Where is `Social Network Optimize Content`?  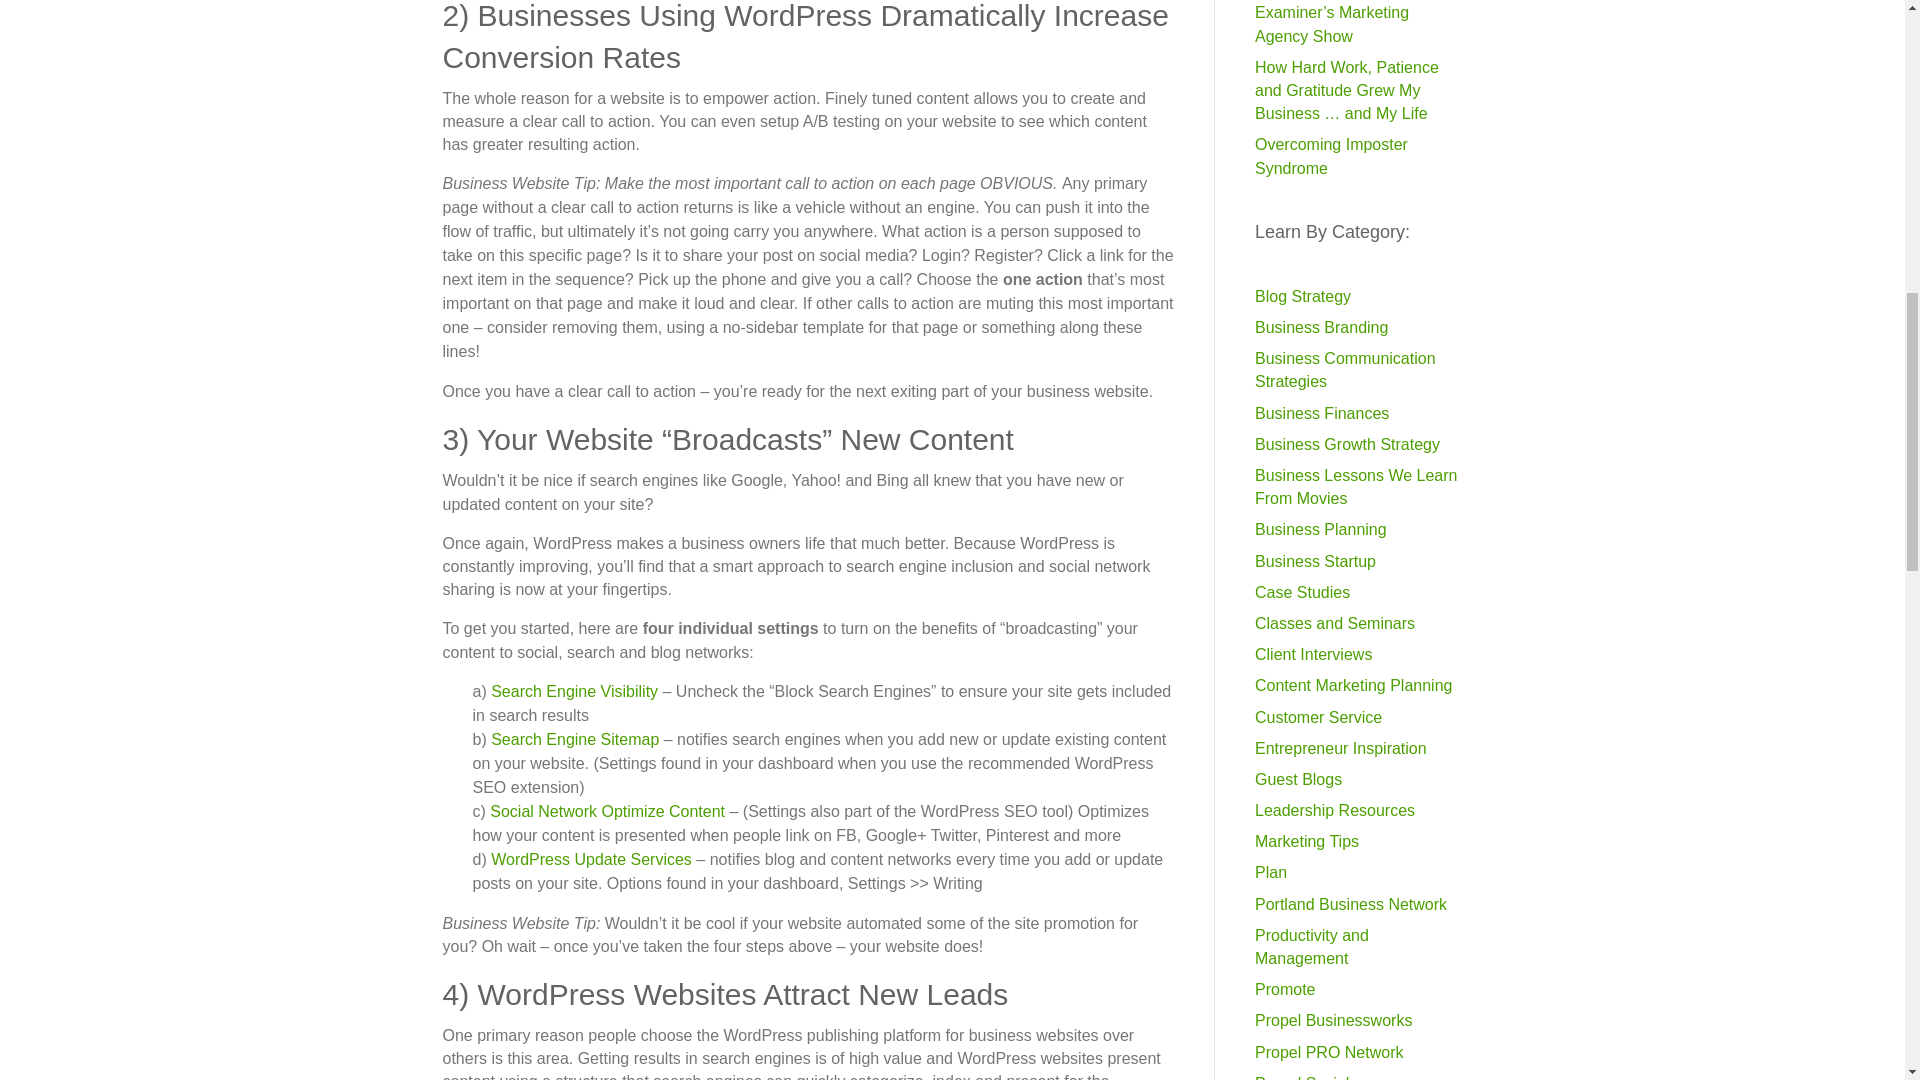 Social Network Optimize Content is located at coordinates (607, 811).